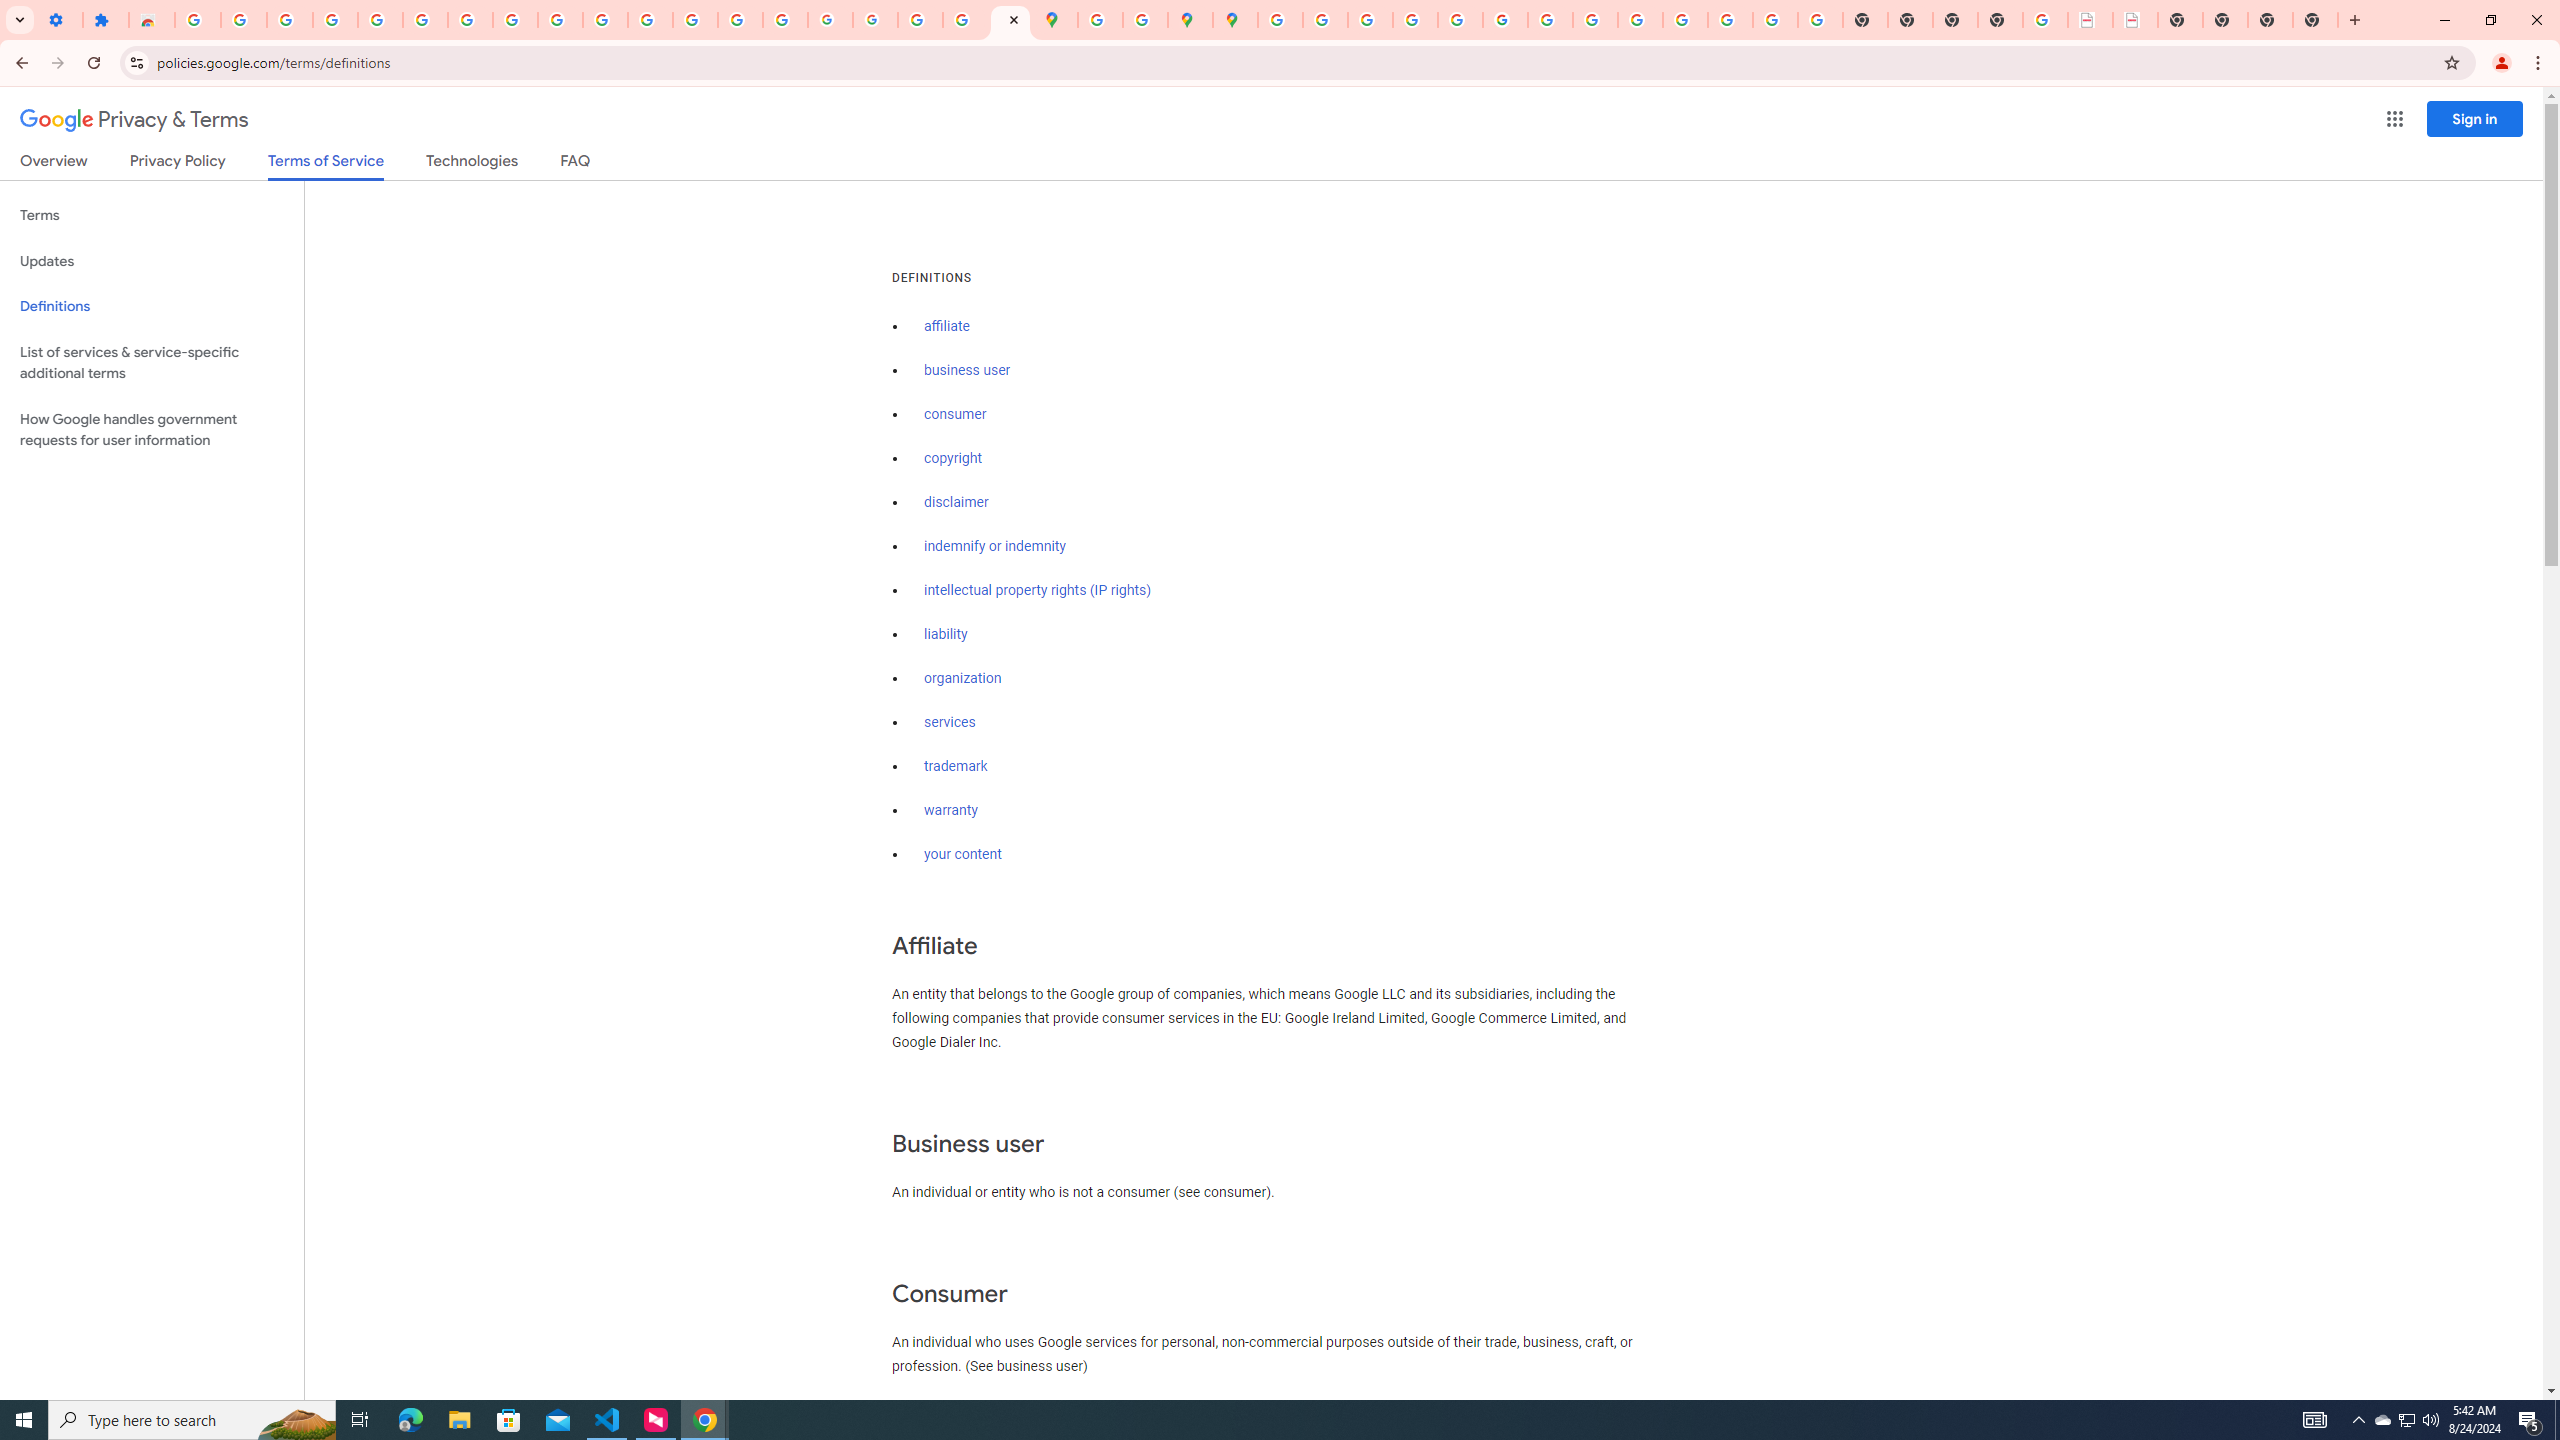  What do you see at coordinates (2540, 63) in the screenshot?
I see `Chrome` at bounding box center [2540, 63].